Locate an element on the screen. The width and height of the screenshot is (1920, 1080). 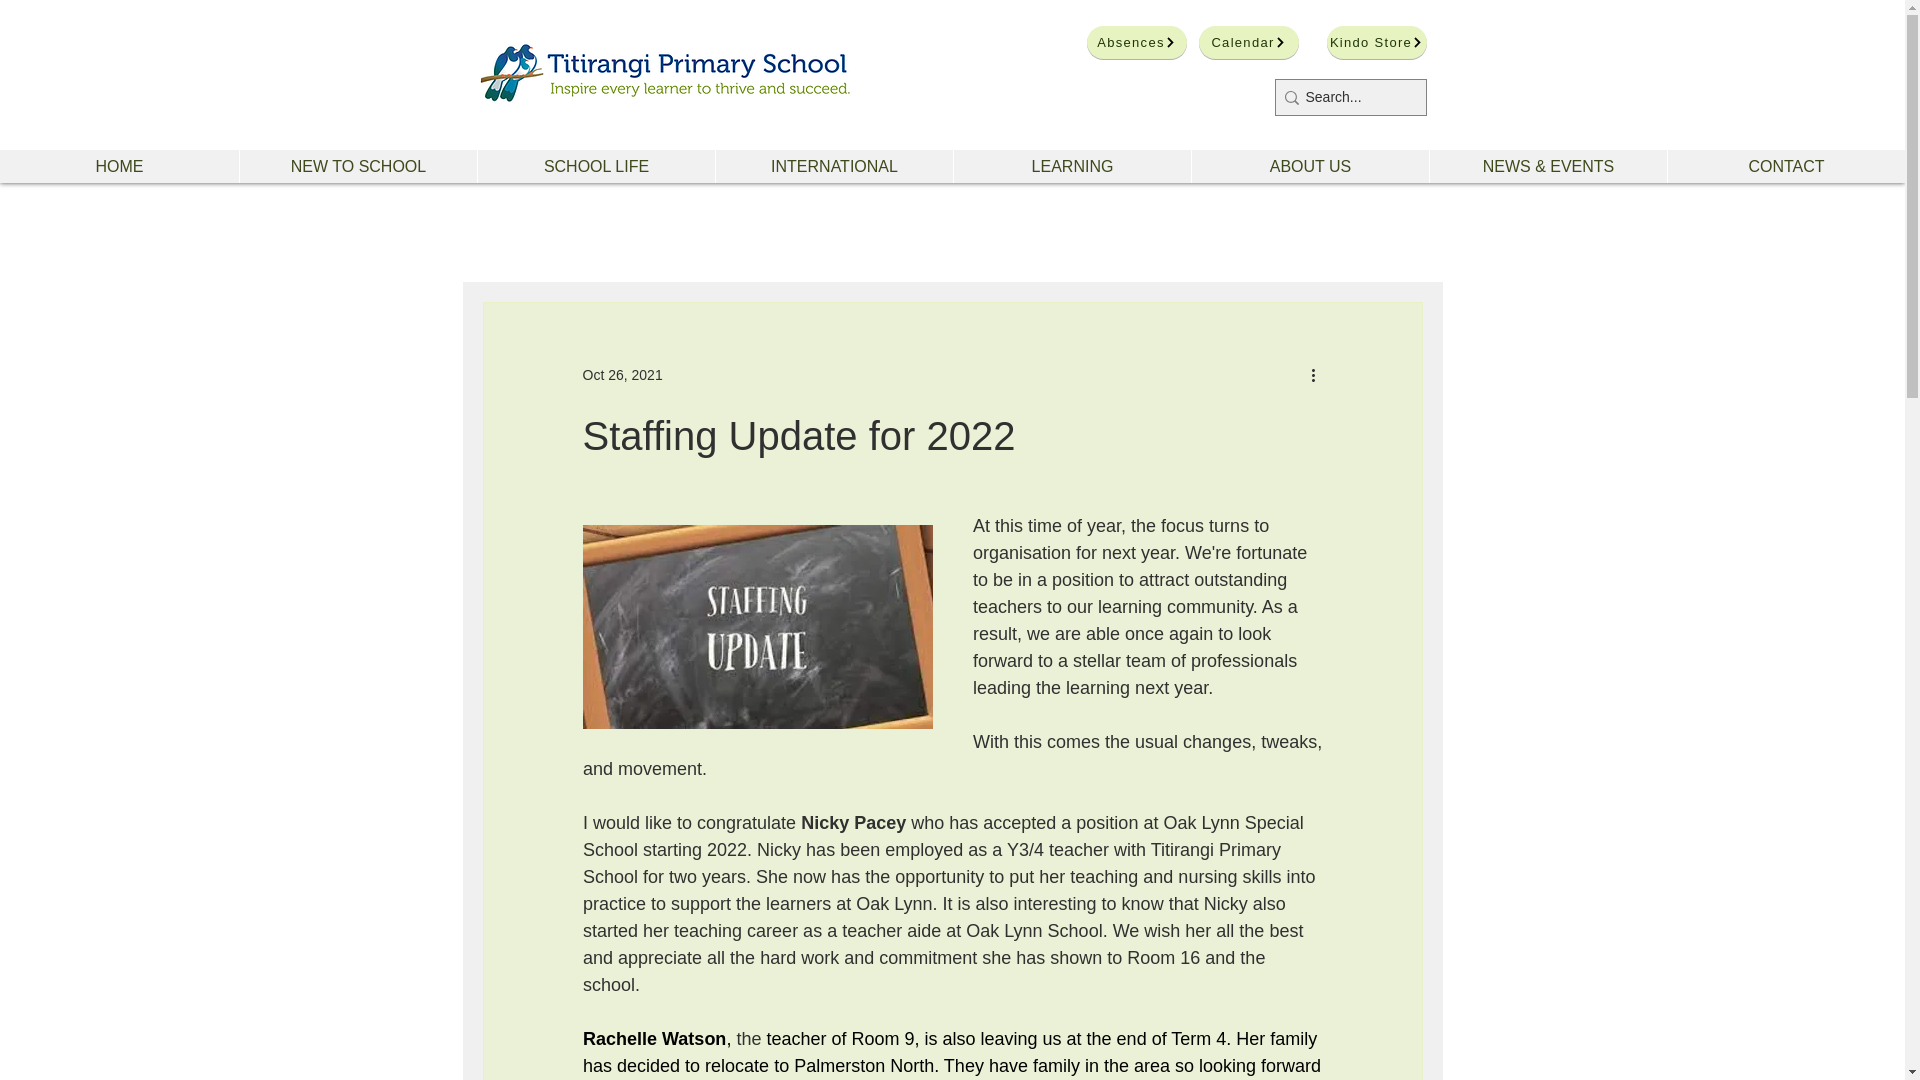
NEW TO SCHOOL is located at coordinates (357, 166).